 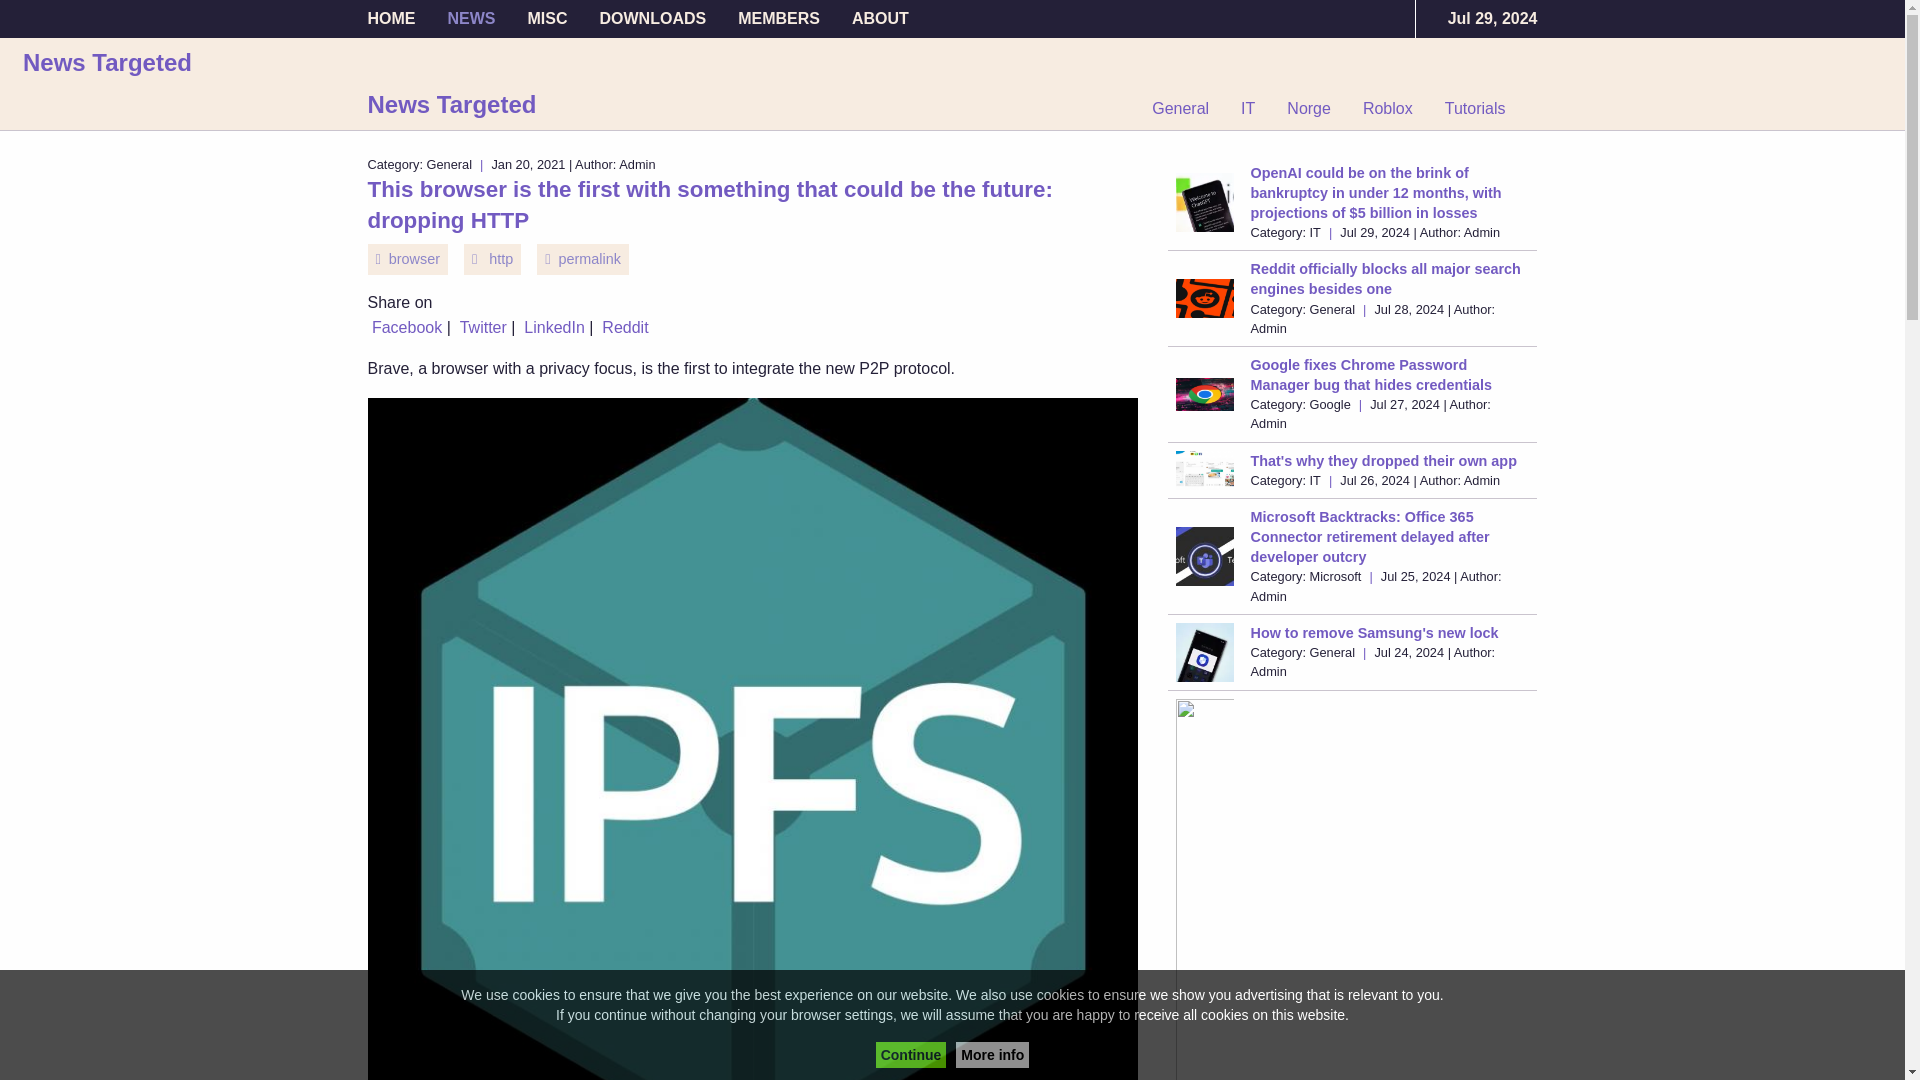 I want to click on General, so click(x=1188, y=108).